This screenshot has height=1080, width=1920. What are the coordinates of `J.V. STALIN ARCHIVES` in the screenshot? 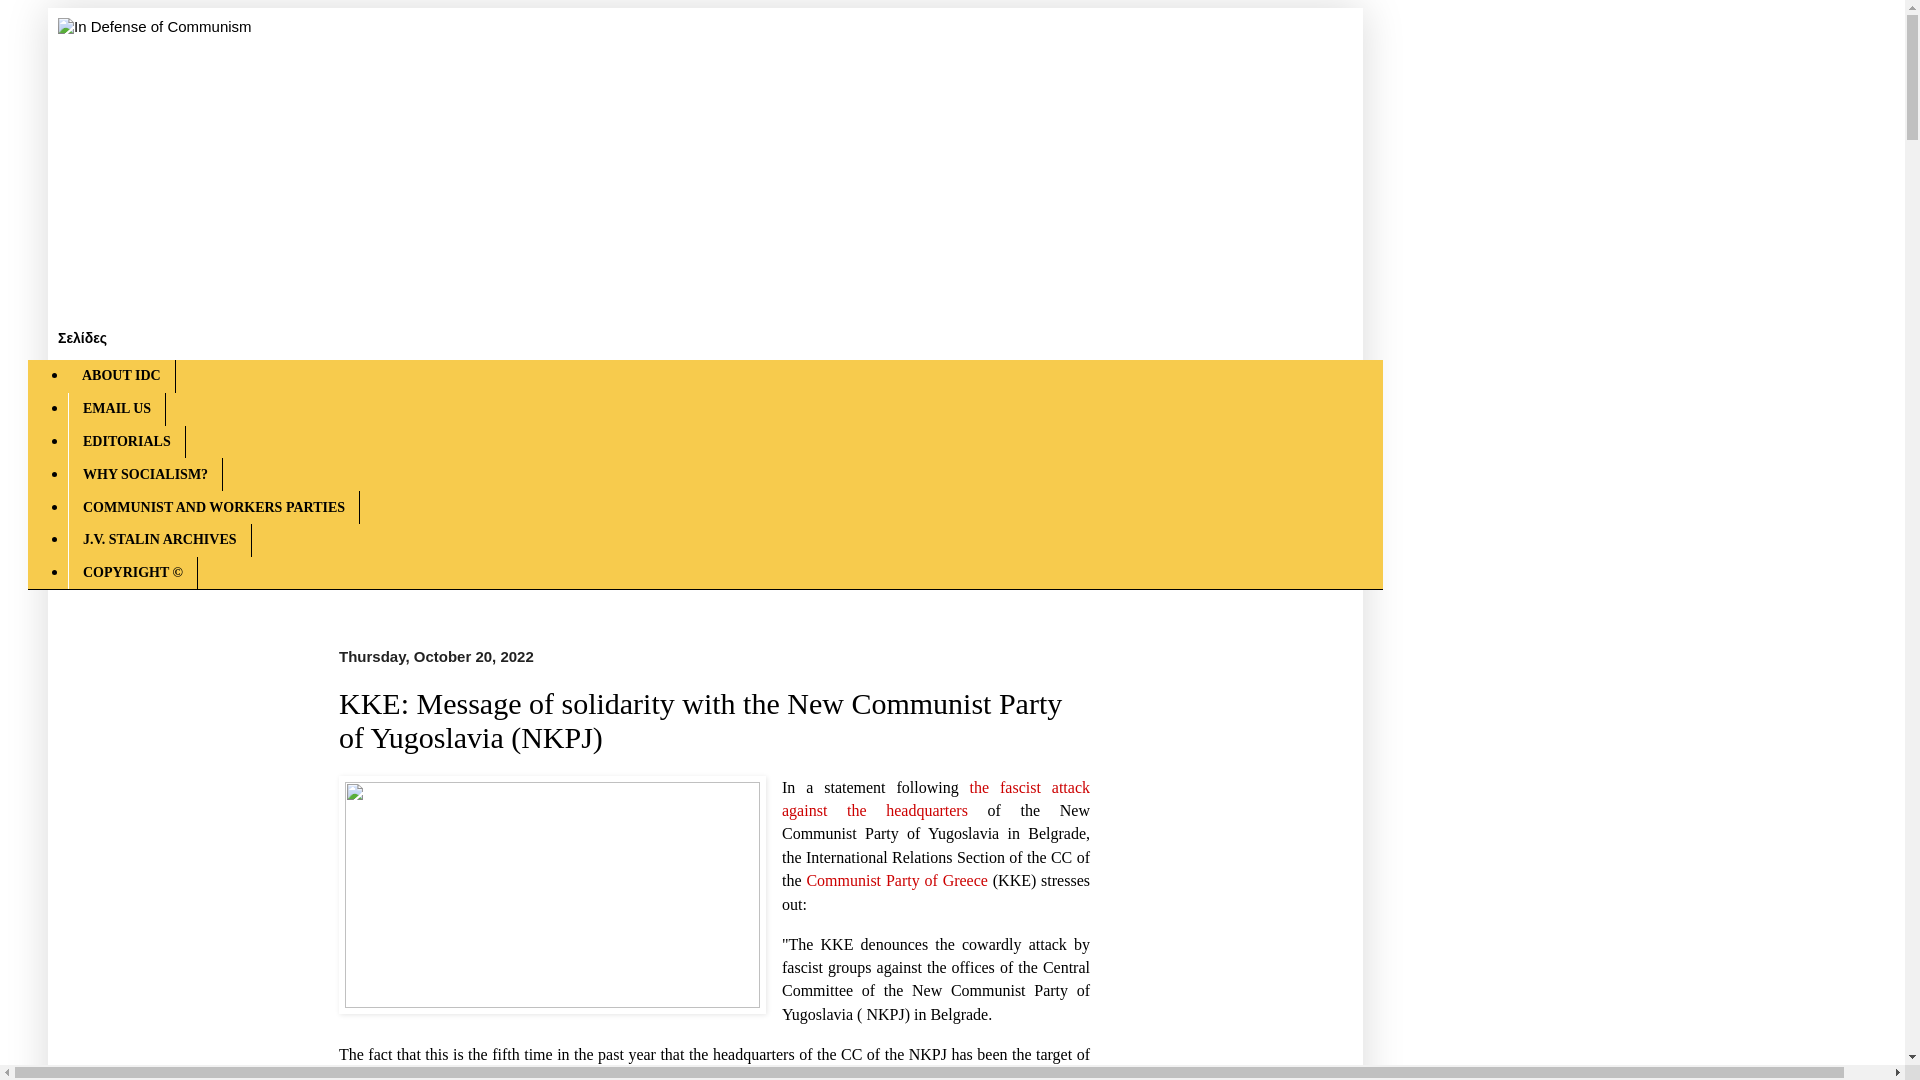 It's located at (159, 540).